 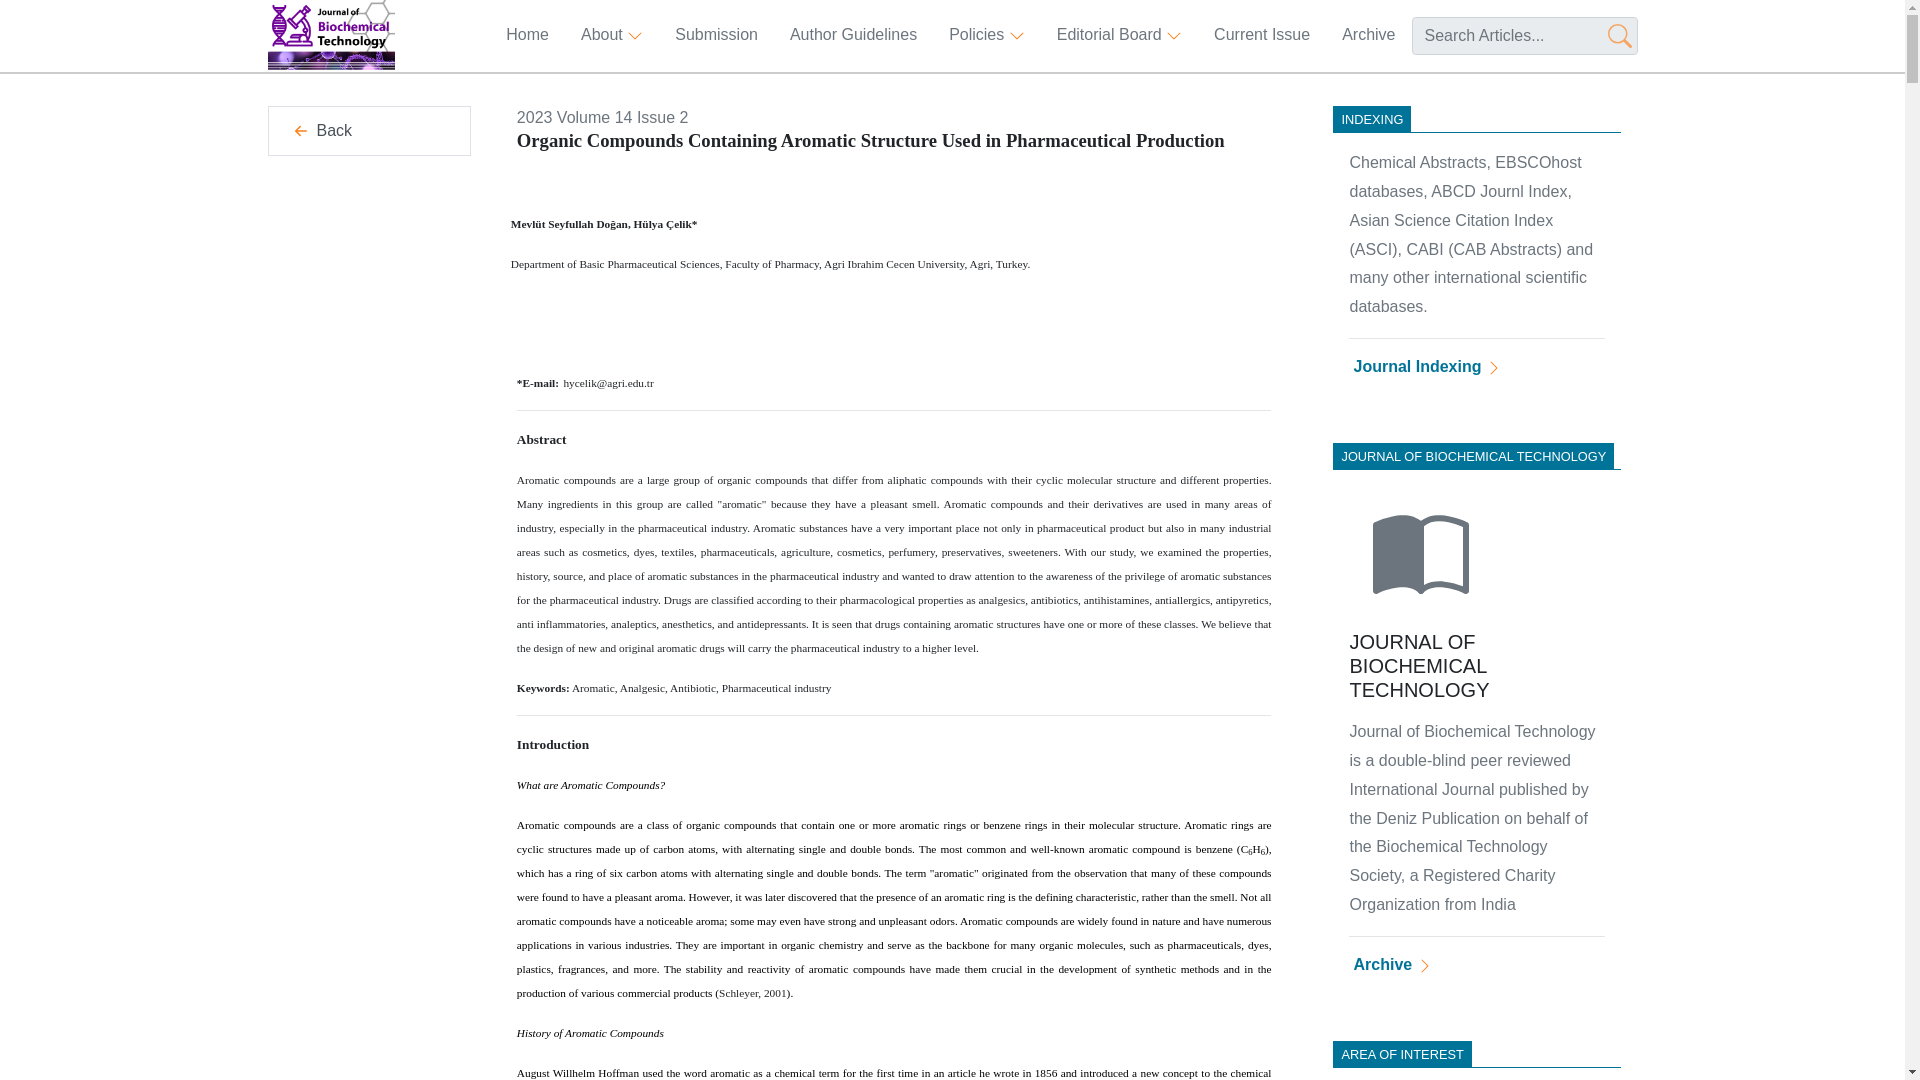 What do you see at coordinates (853, 36) in the screenshot?
I see `Author Guidelines` at bounding box center [853, 36].